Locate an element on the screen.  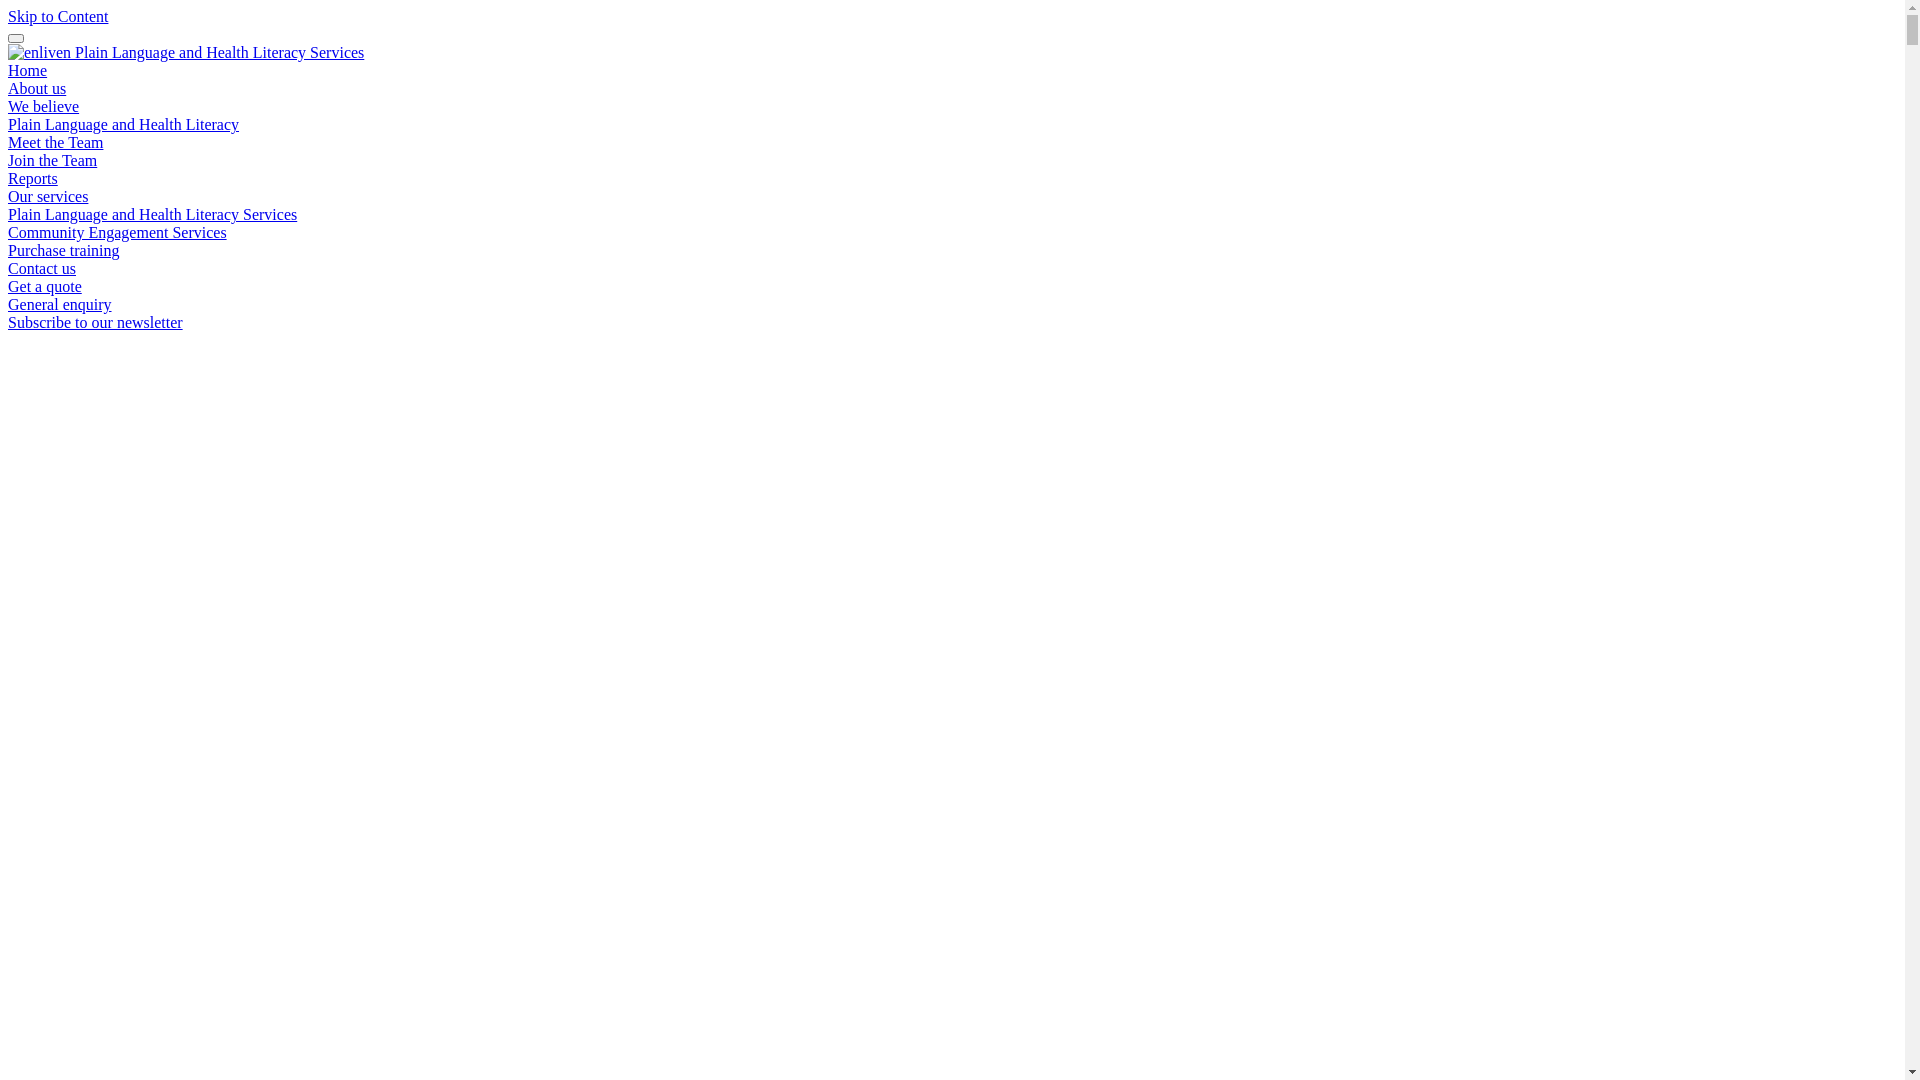
General enquiry is located at coordinates (60, 304).